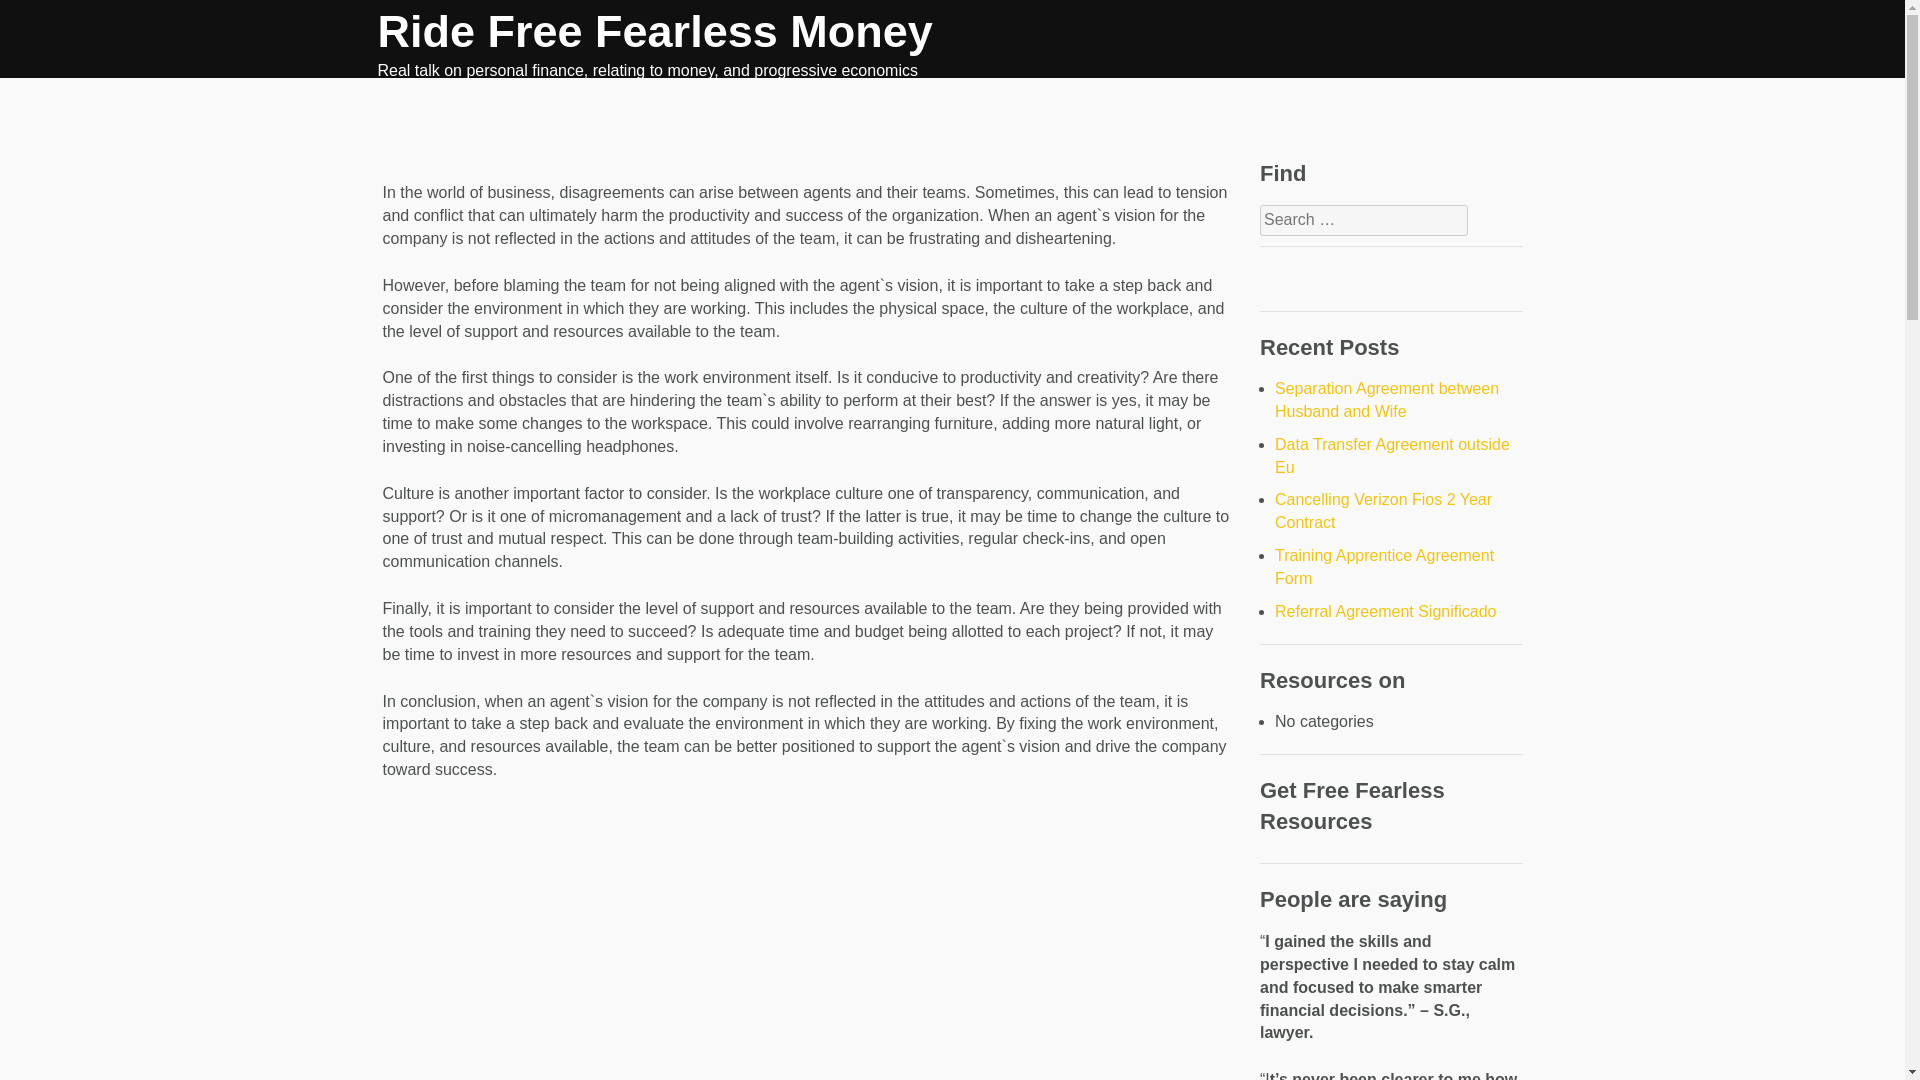 The image size is (1920, 1080). Describe the element at coordinates (40, 22) in the screenshot. I see `Search` at that location.